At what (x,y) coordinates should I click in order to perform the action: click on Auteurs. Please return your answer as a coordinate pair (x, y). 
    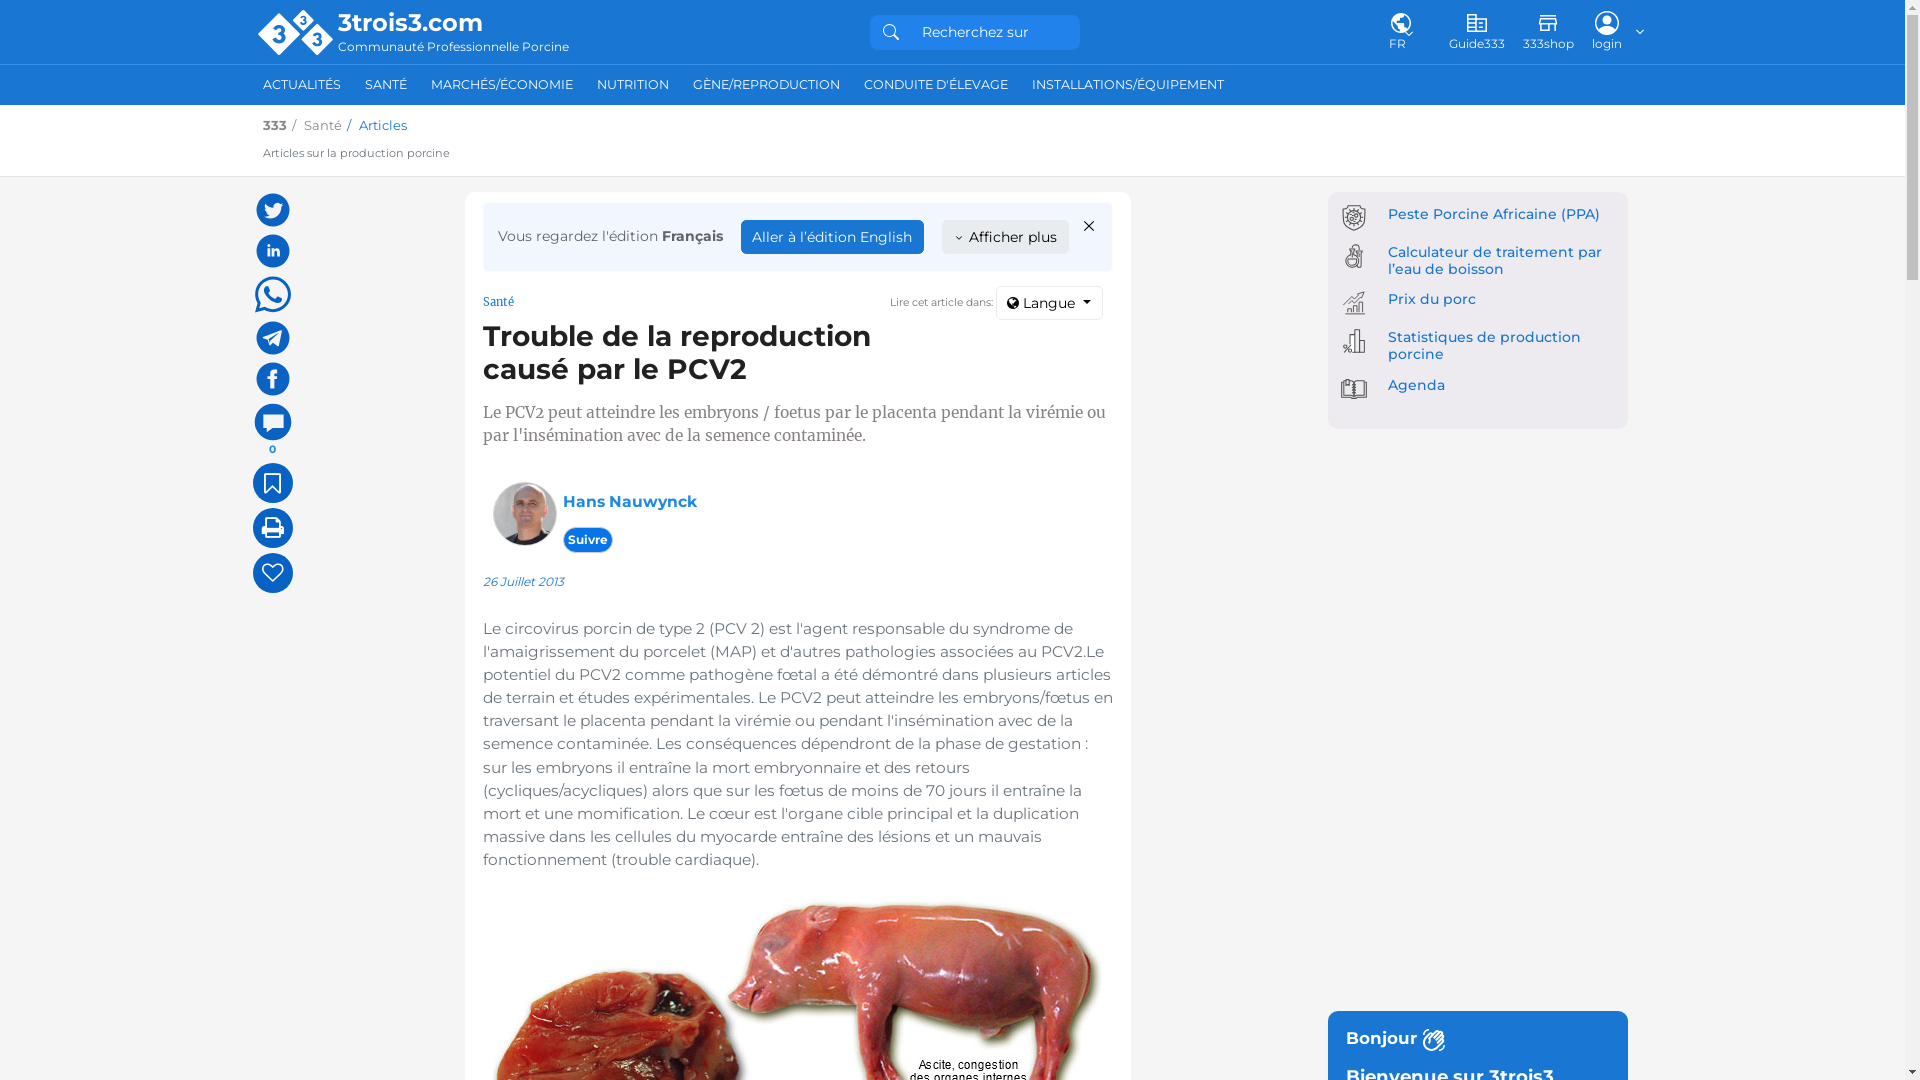
    Looking at the image, I should click on (878, 808).